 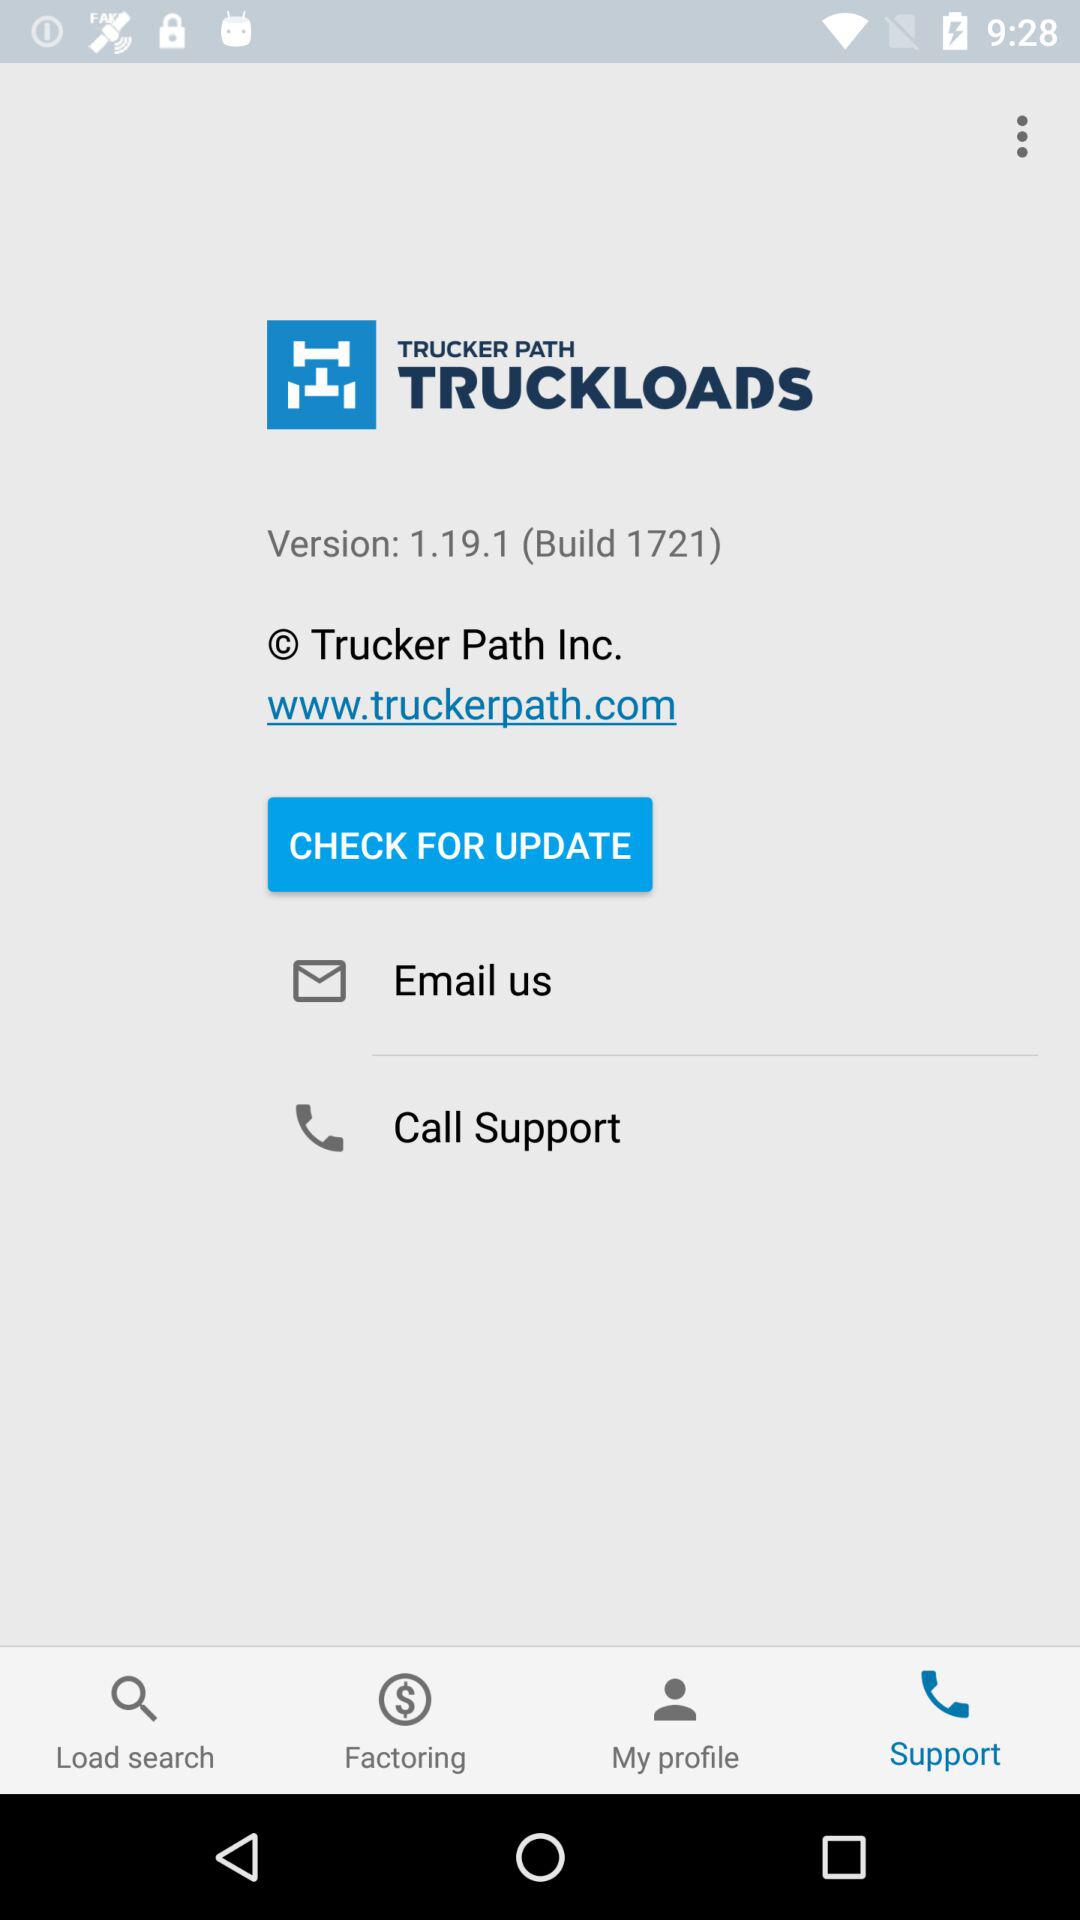 What do you see at coordinates (1028, 136) in the screenshot?
I see `turn on item at the top right corner` at bounding box center [1028, 136].